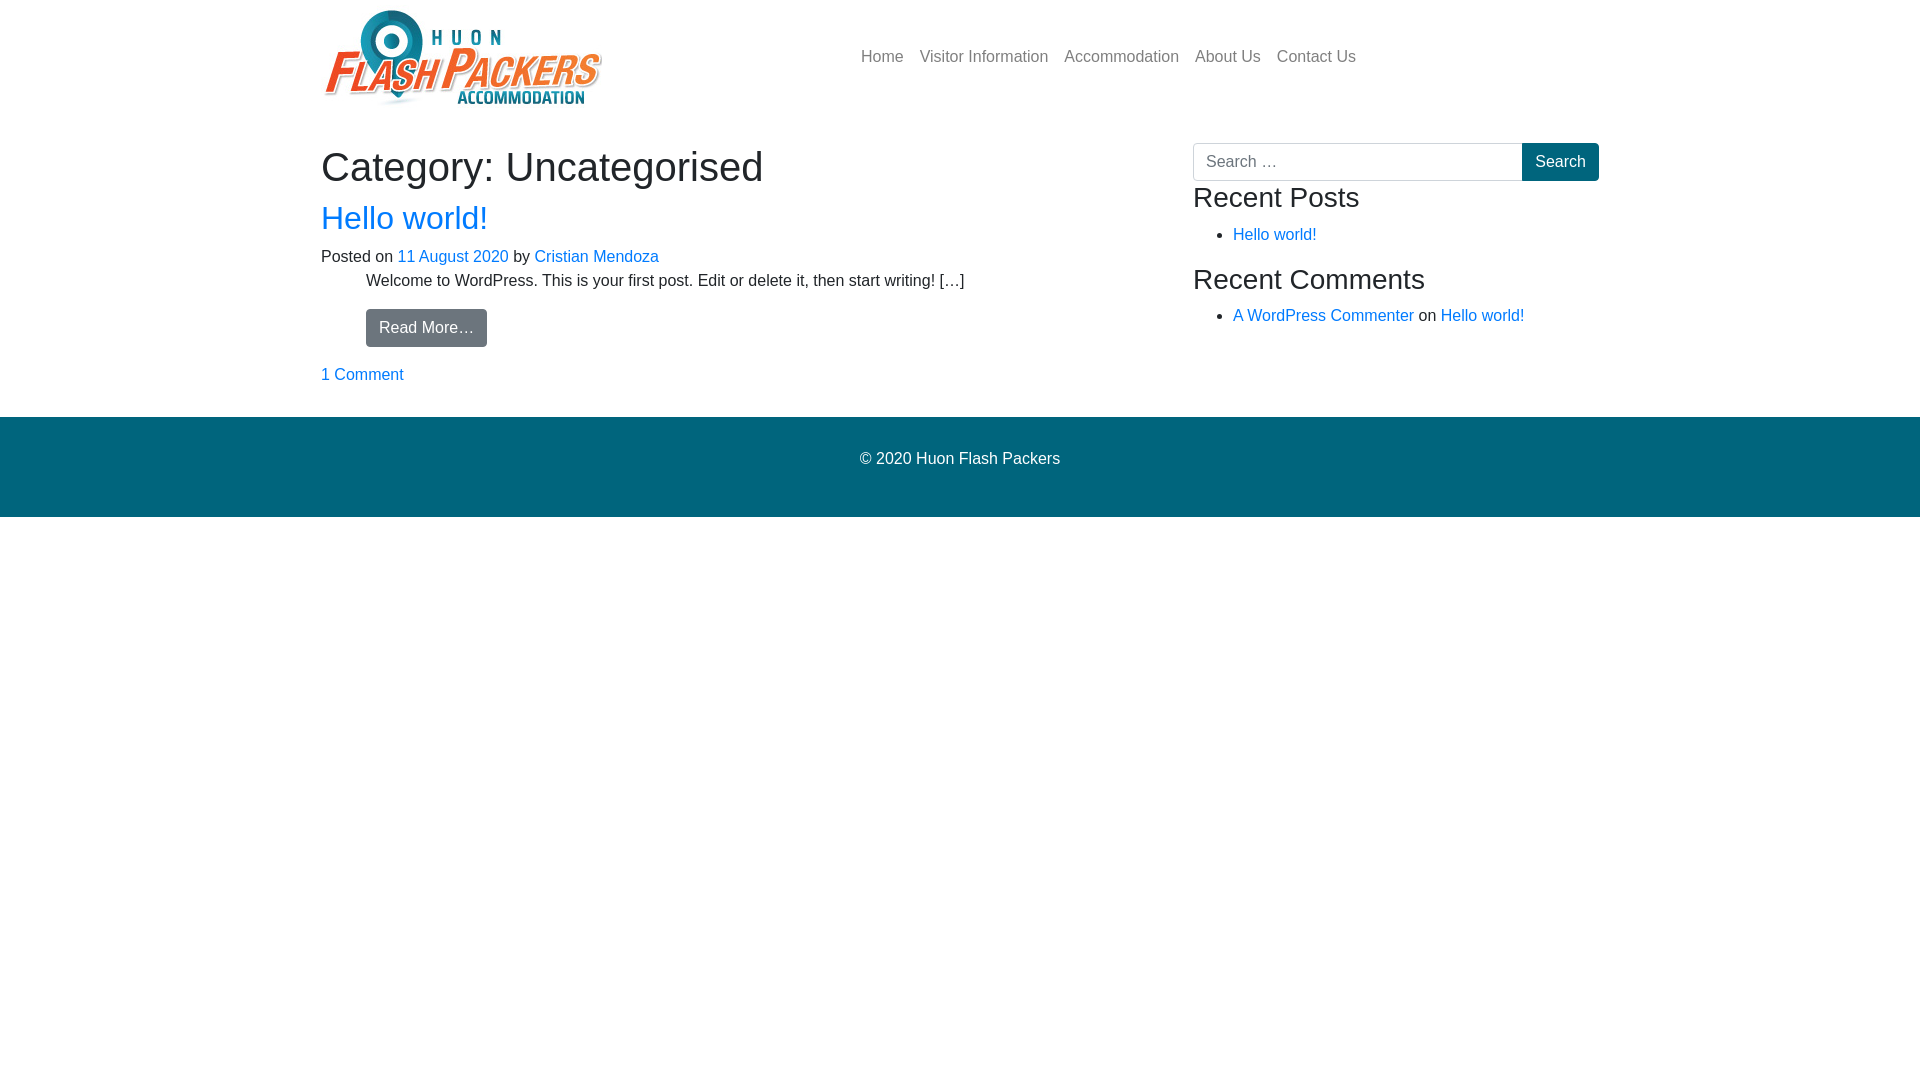  Describe the element at coordinates (1316, 56) in the screenshot. I see `Contact Us` at that location.